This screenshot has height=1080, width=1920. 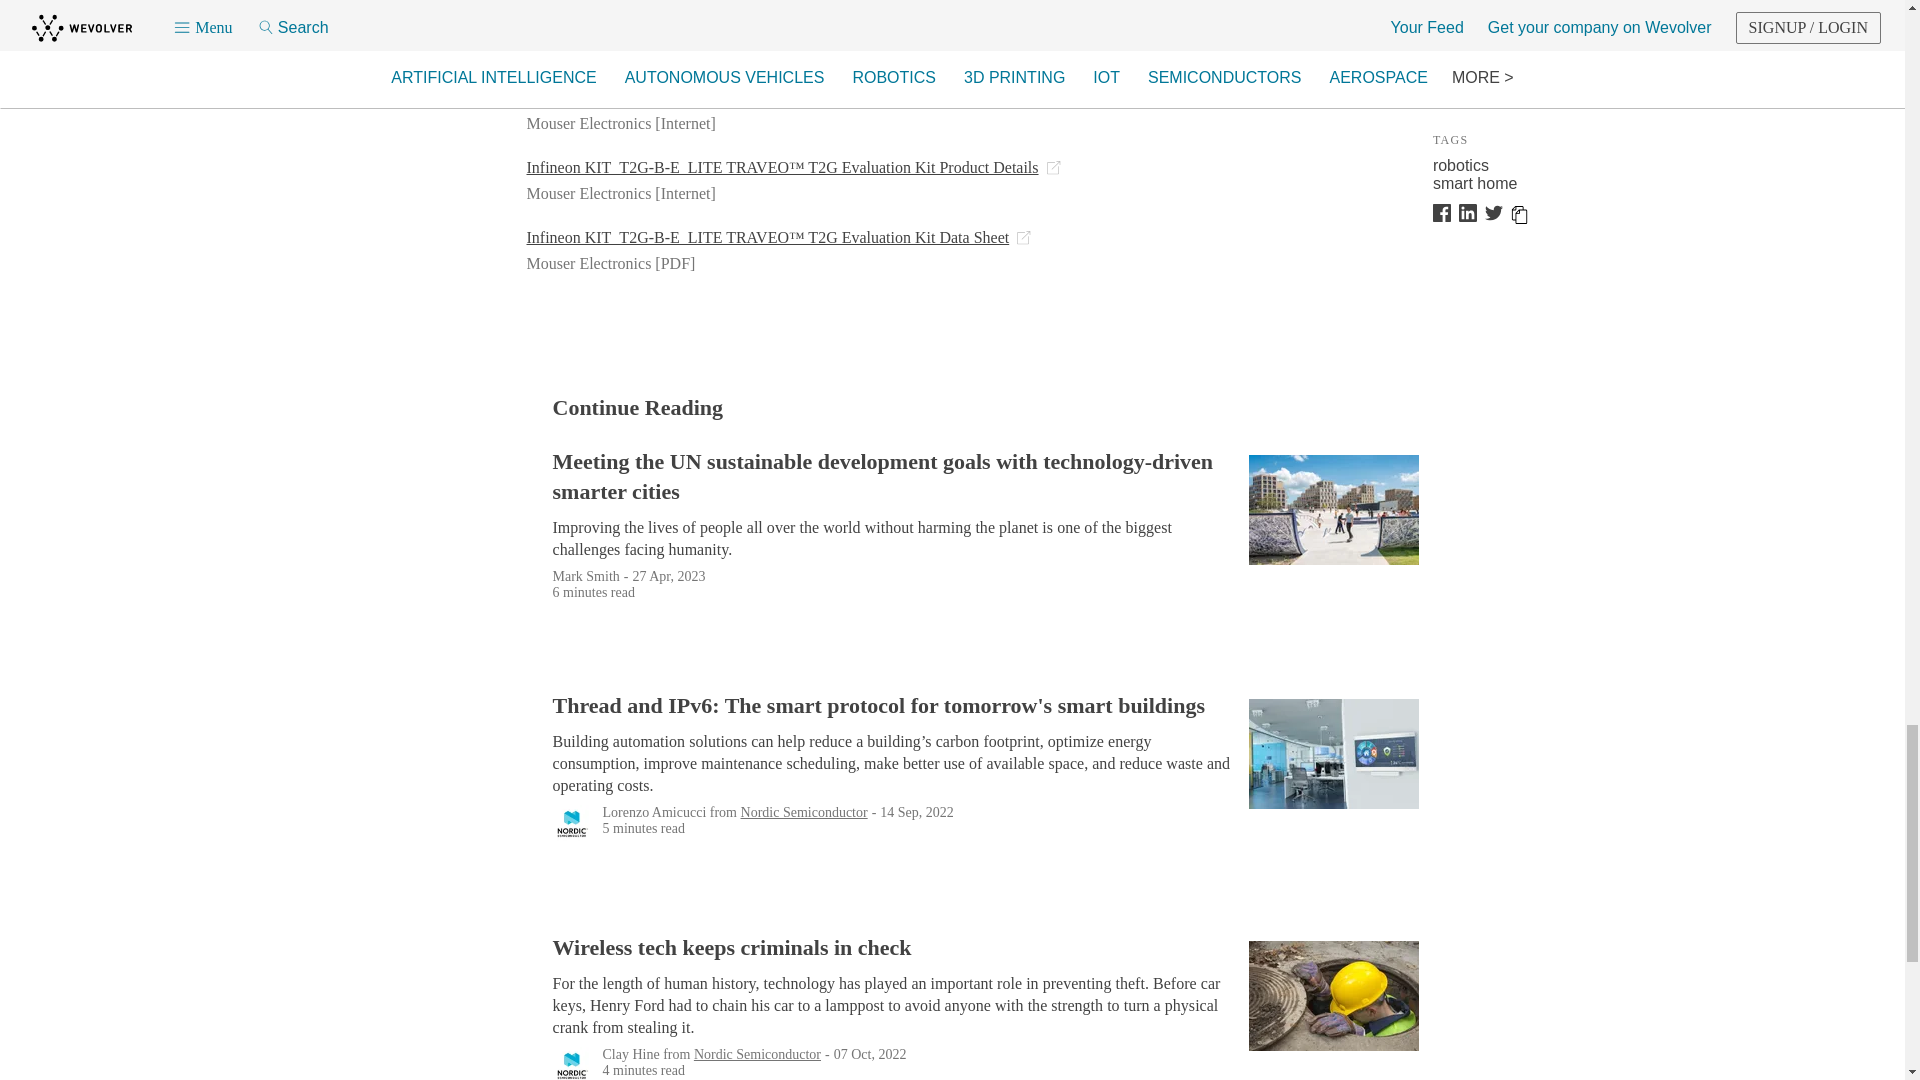 What do you see at coordinates (585, 576) in the screenshot?
I see `Mark Smith` at bounding box center [585, 576].